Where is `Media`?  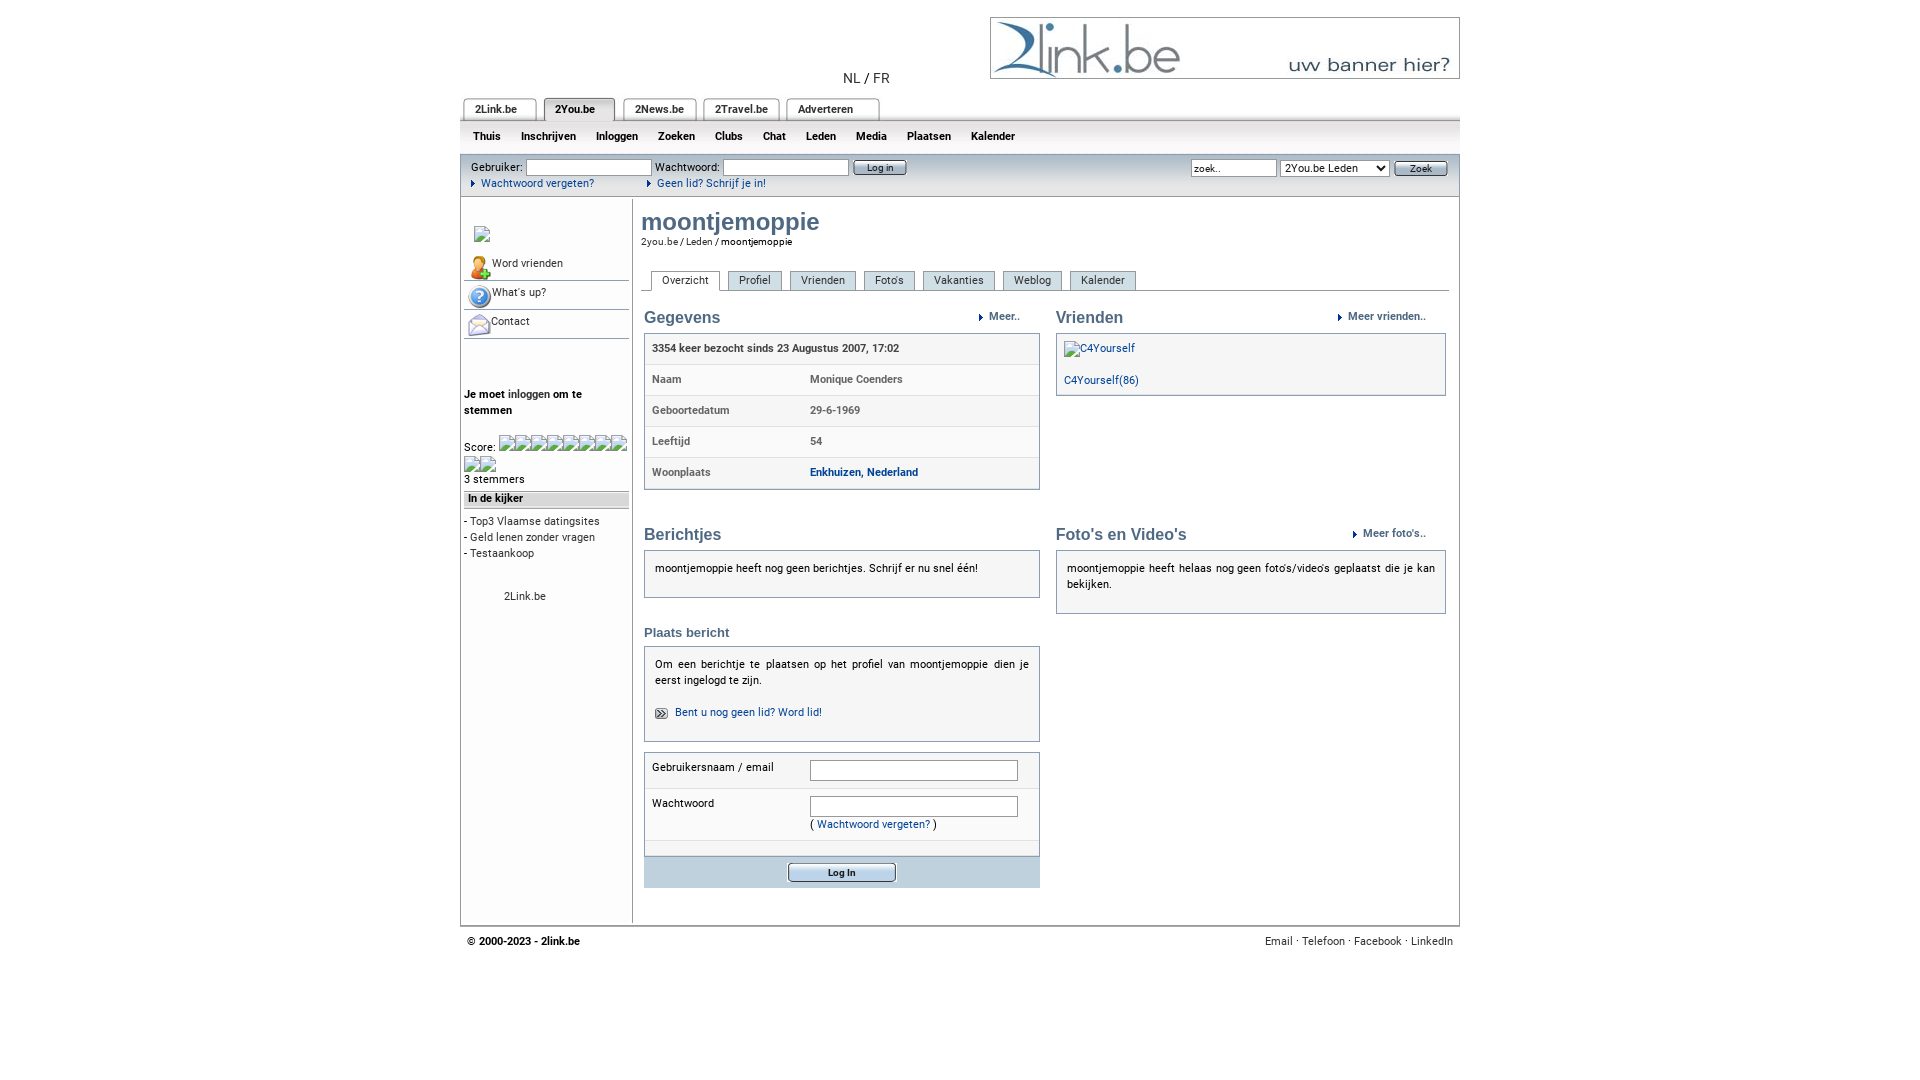 Media is located at coordinates (872, 136).